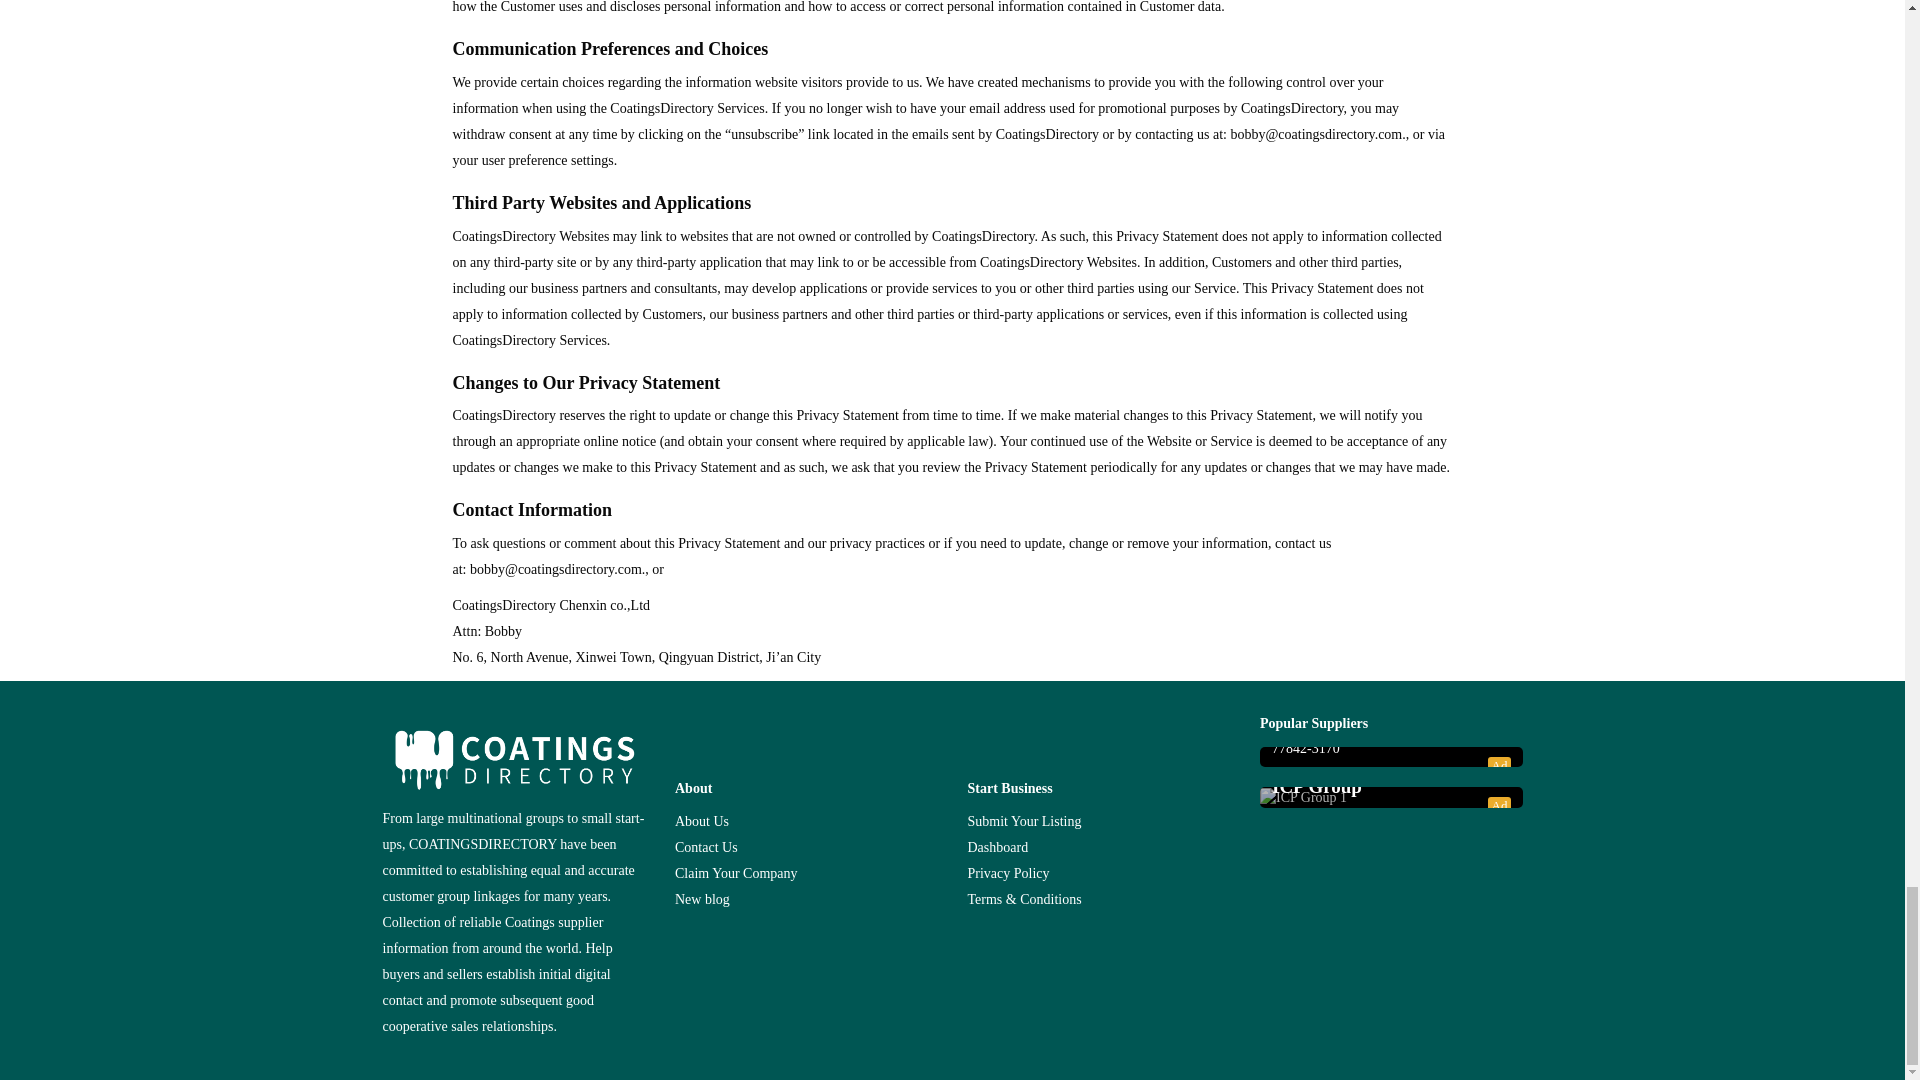  Describe the element at coordinates (1008, 874) in the screenshot. I see `Privacy Policy` at that location.